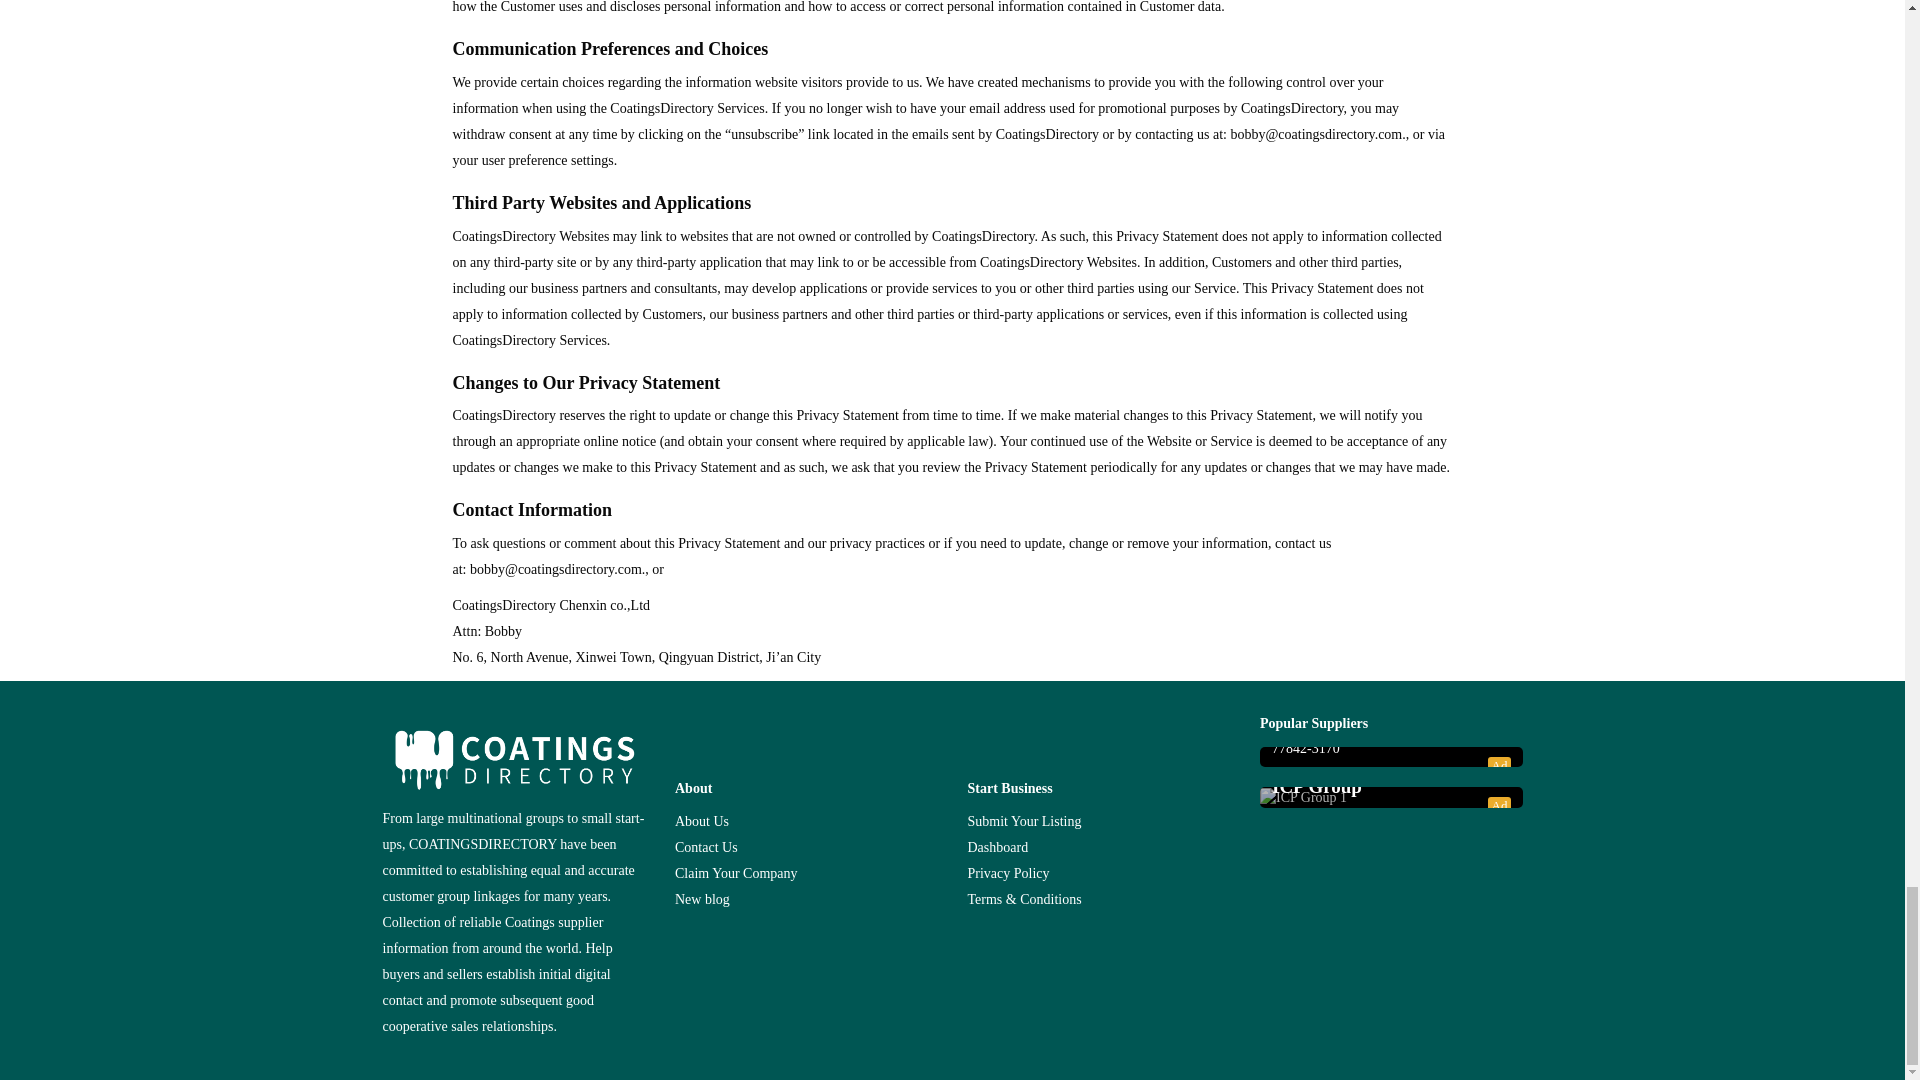  Describe the element at coordinates (1008, 874) in the screenshot. I see `Privacy Policy` at that location.